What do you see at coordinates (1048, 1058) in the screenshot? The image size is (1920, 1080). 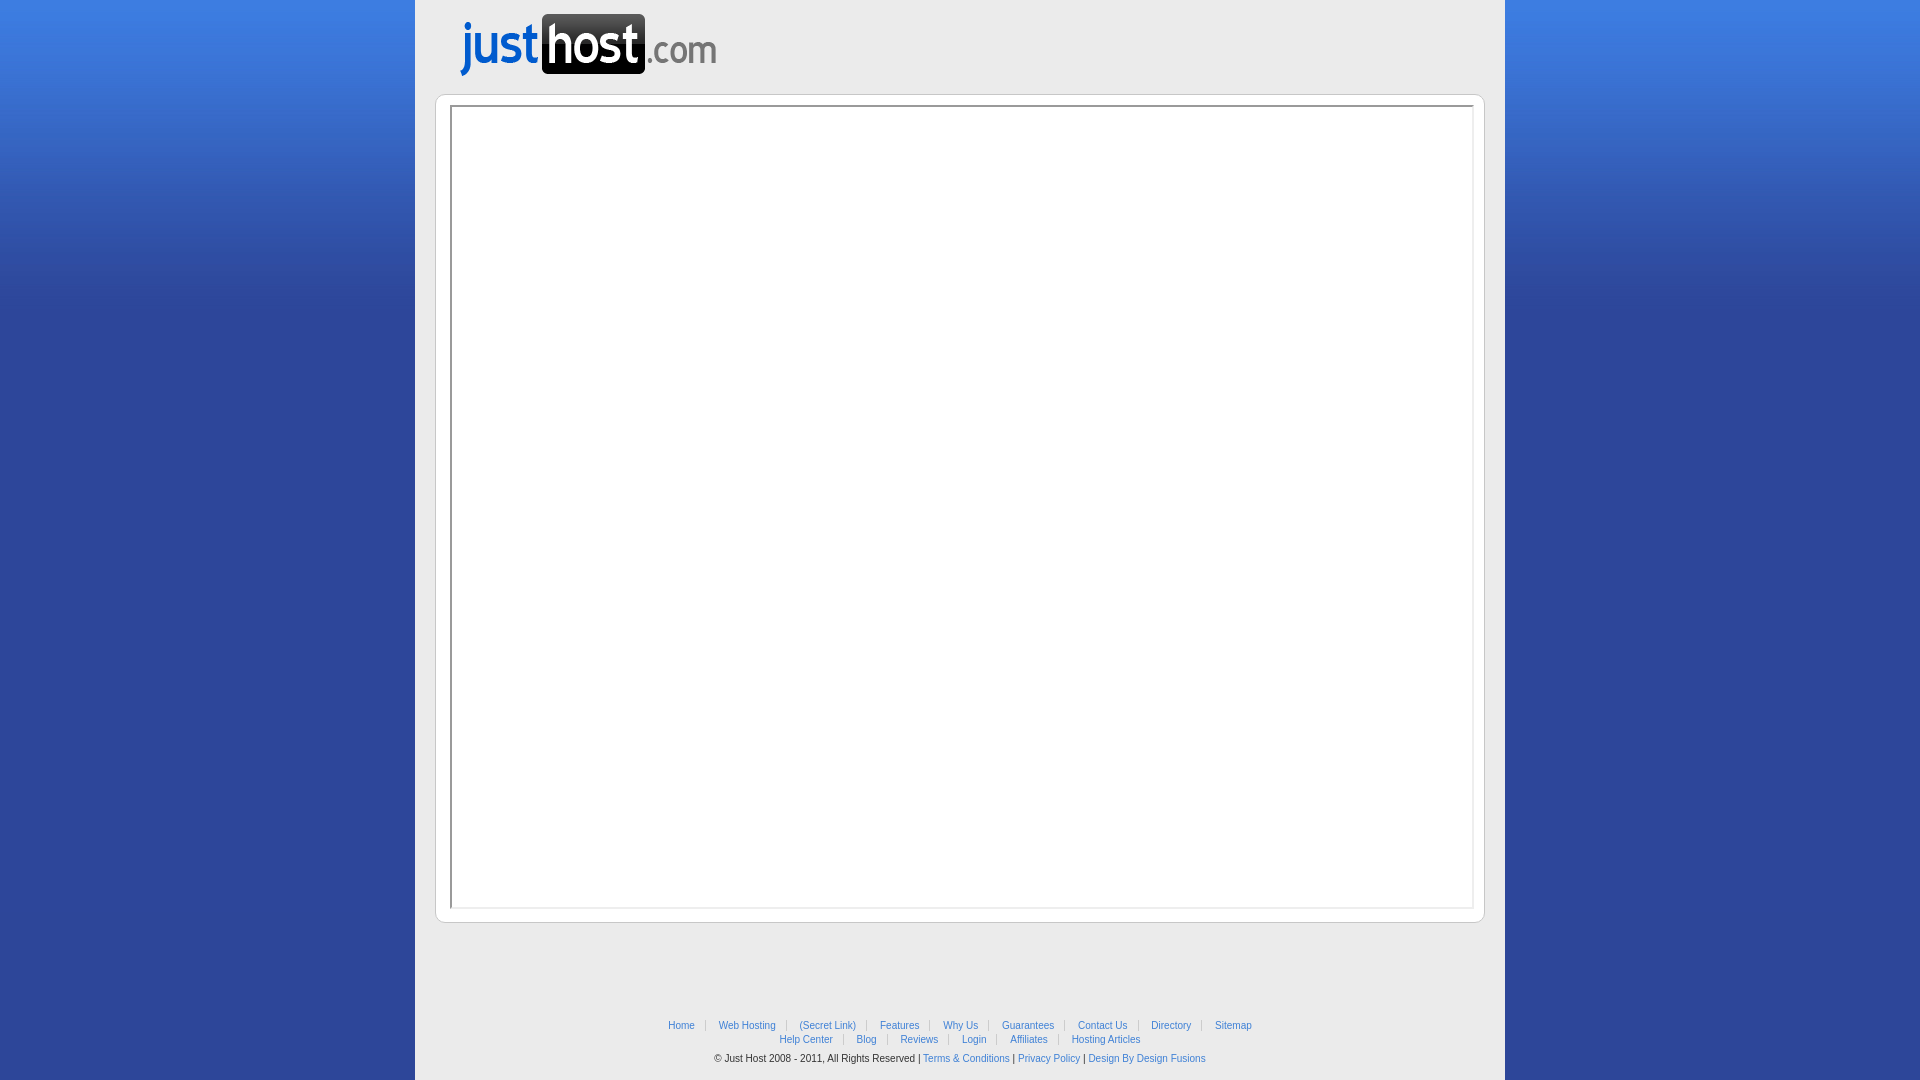 I see `Privacy Policy` at bounding box center [1048, 1058].